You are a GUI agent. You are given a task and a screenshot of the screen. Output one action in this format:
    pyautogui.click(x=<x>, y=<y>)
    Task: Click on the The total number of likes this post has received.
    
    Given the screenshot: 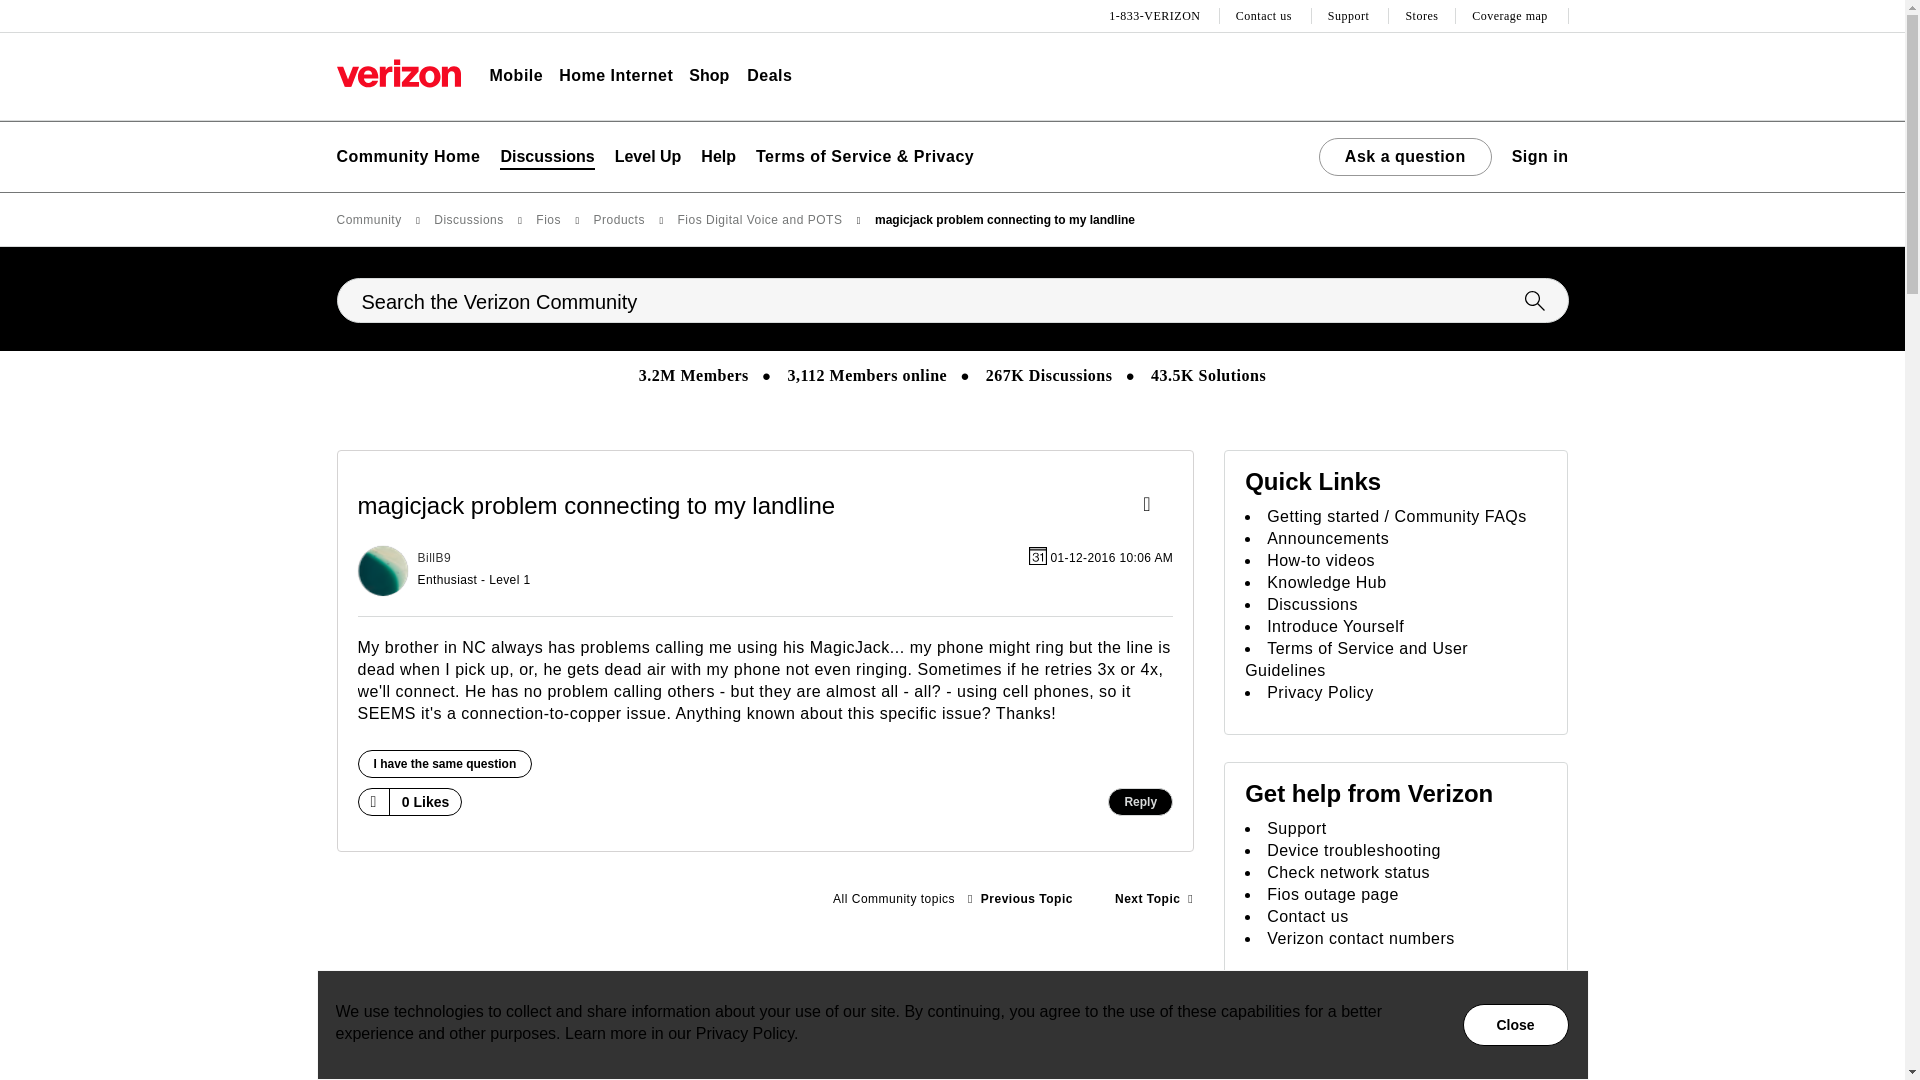 What is the action you would take?
    pyautogui.click(x=426, y=802)
    